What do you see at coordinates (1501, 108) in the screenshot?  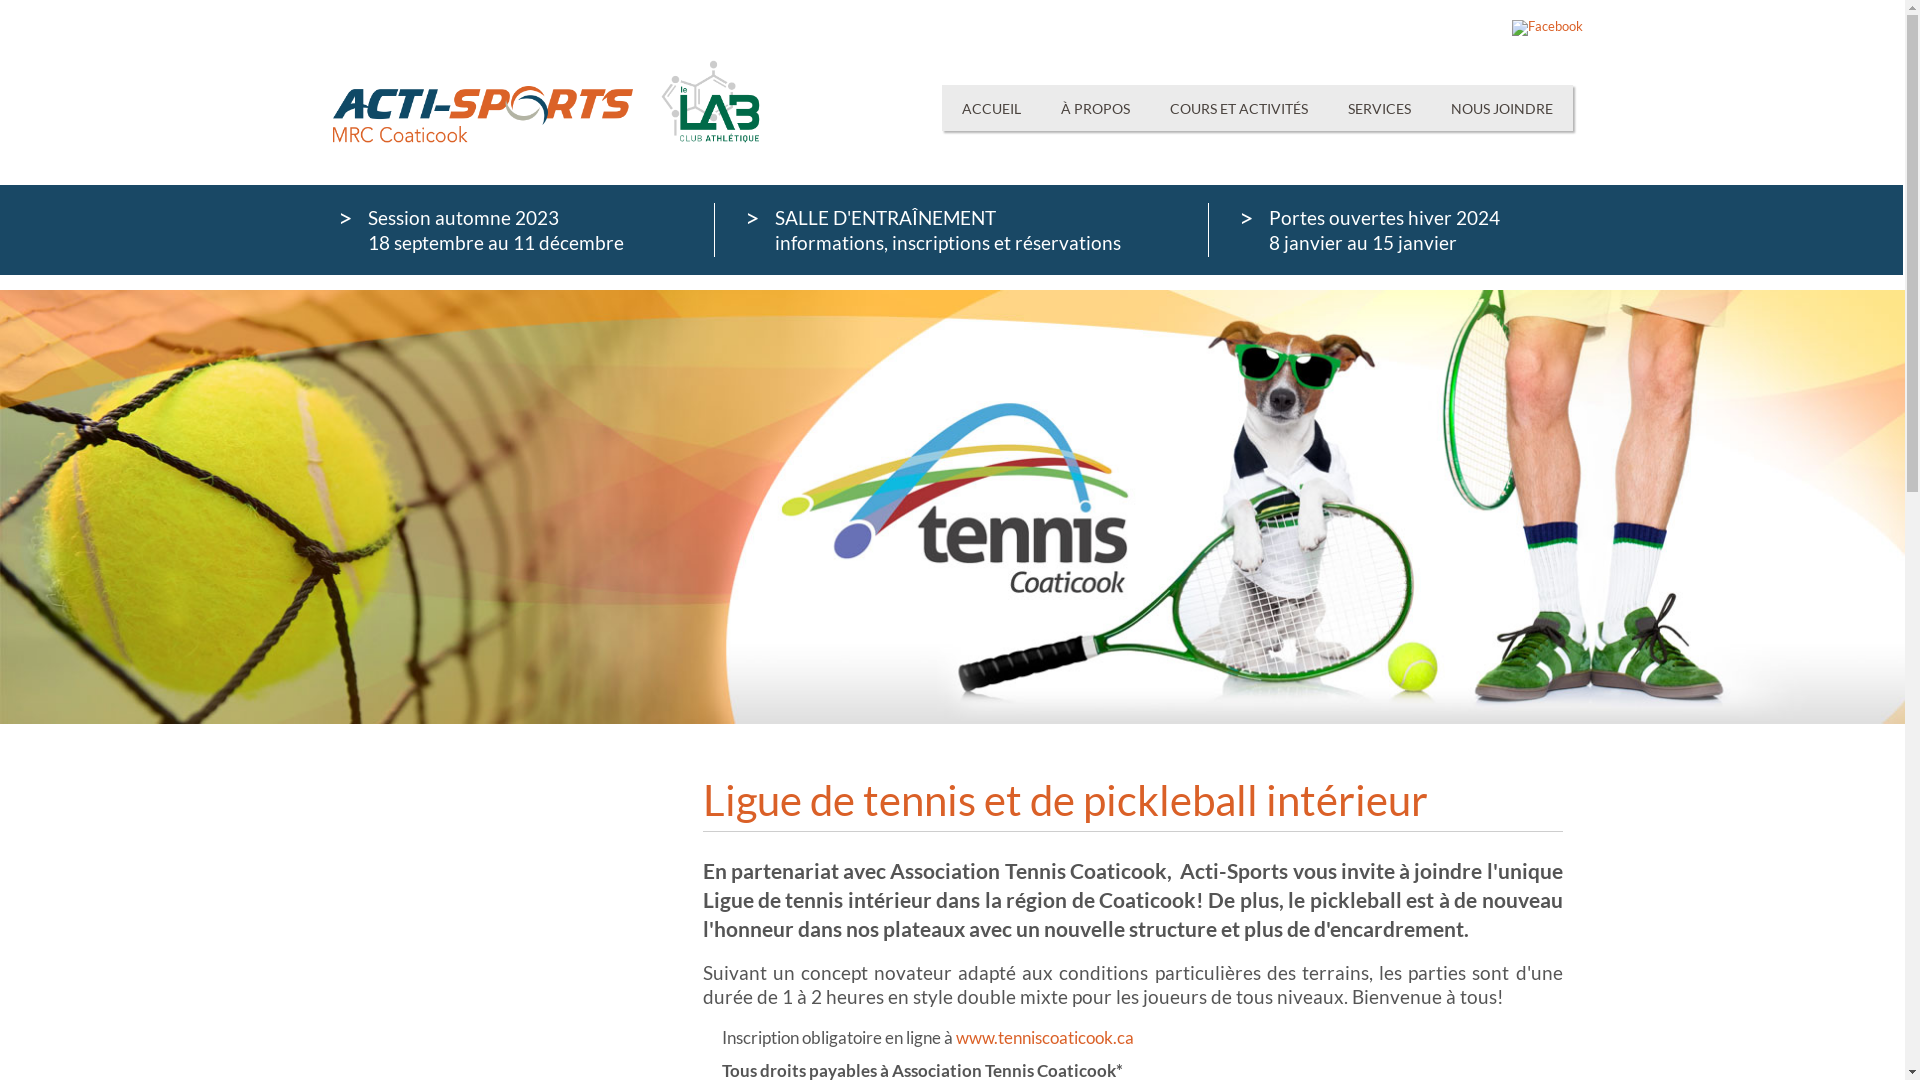 I see `NOUS JOINDRE` at bounding box center [1501, 108].